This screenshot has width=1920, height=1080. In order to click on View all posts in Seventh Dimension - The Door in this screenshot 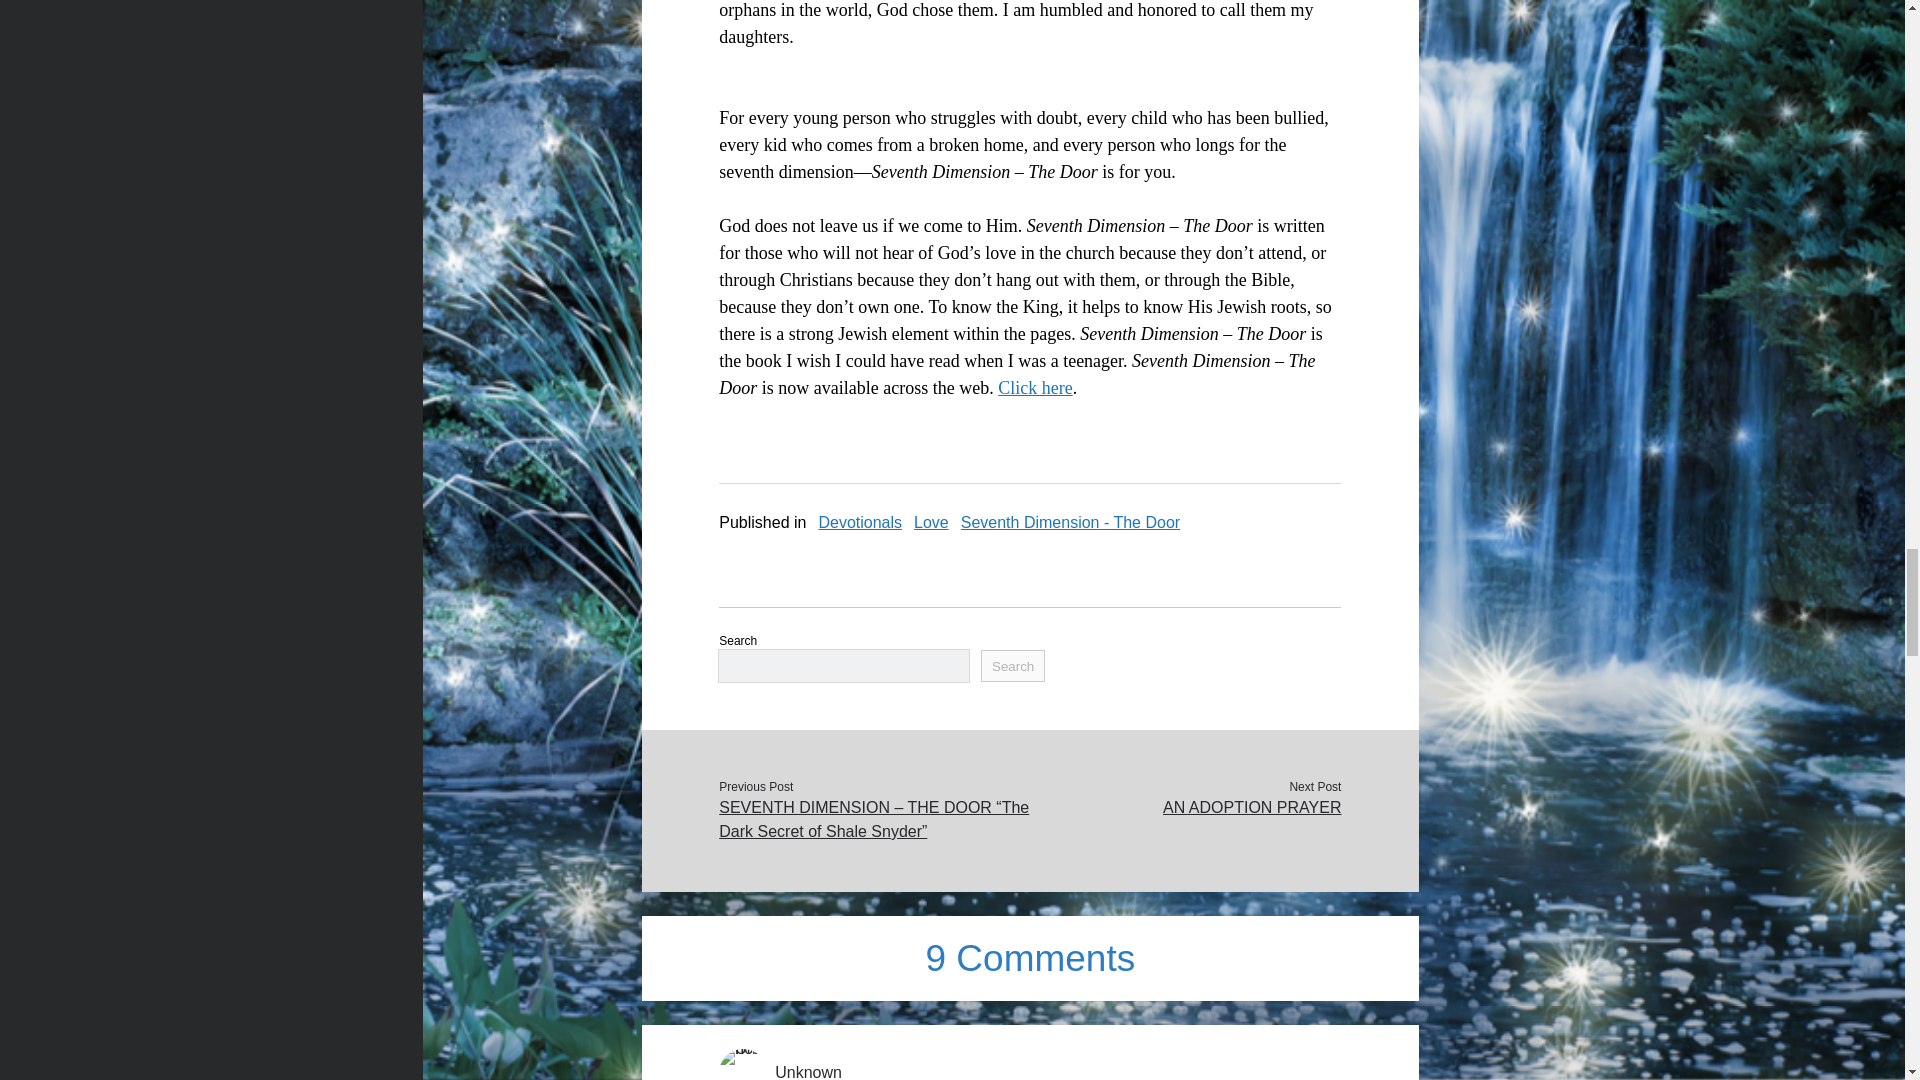, I will do `click(1070, 522)`.